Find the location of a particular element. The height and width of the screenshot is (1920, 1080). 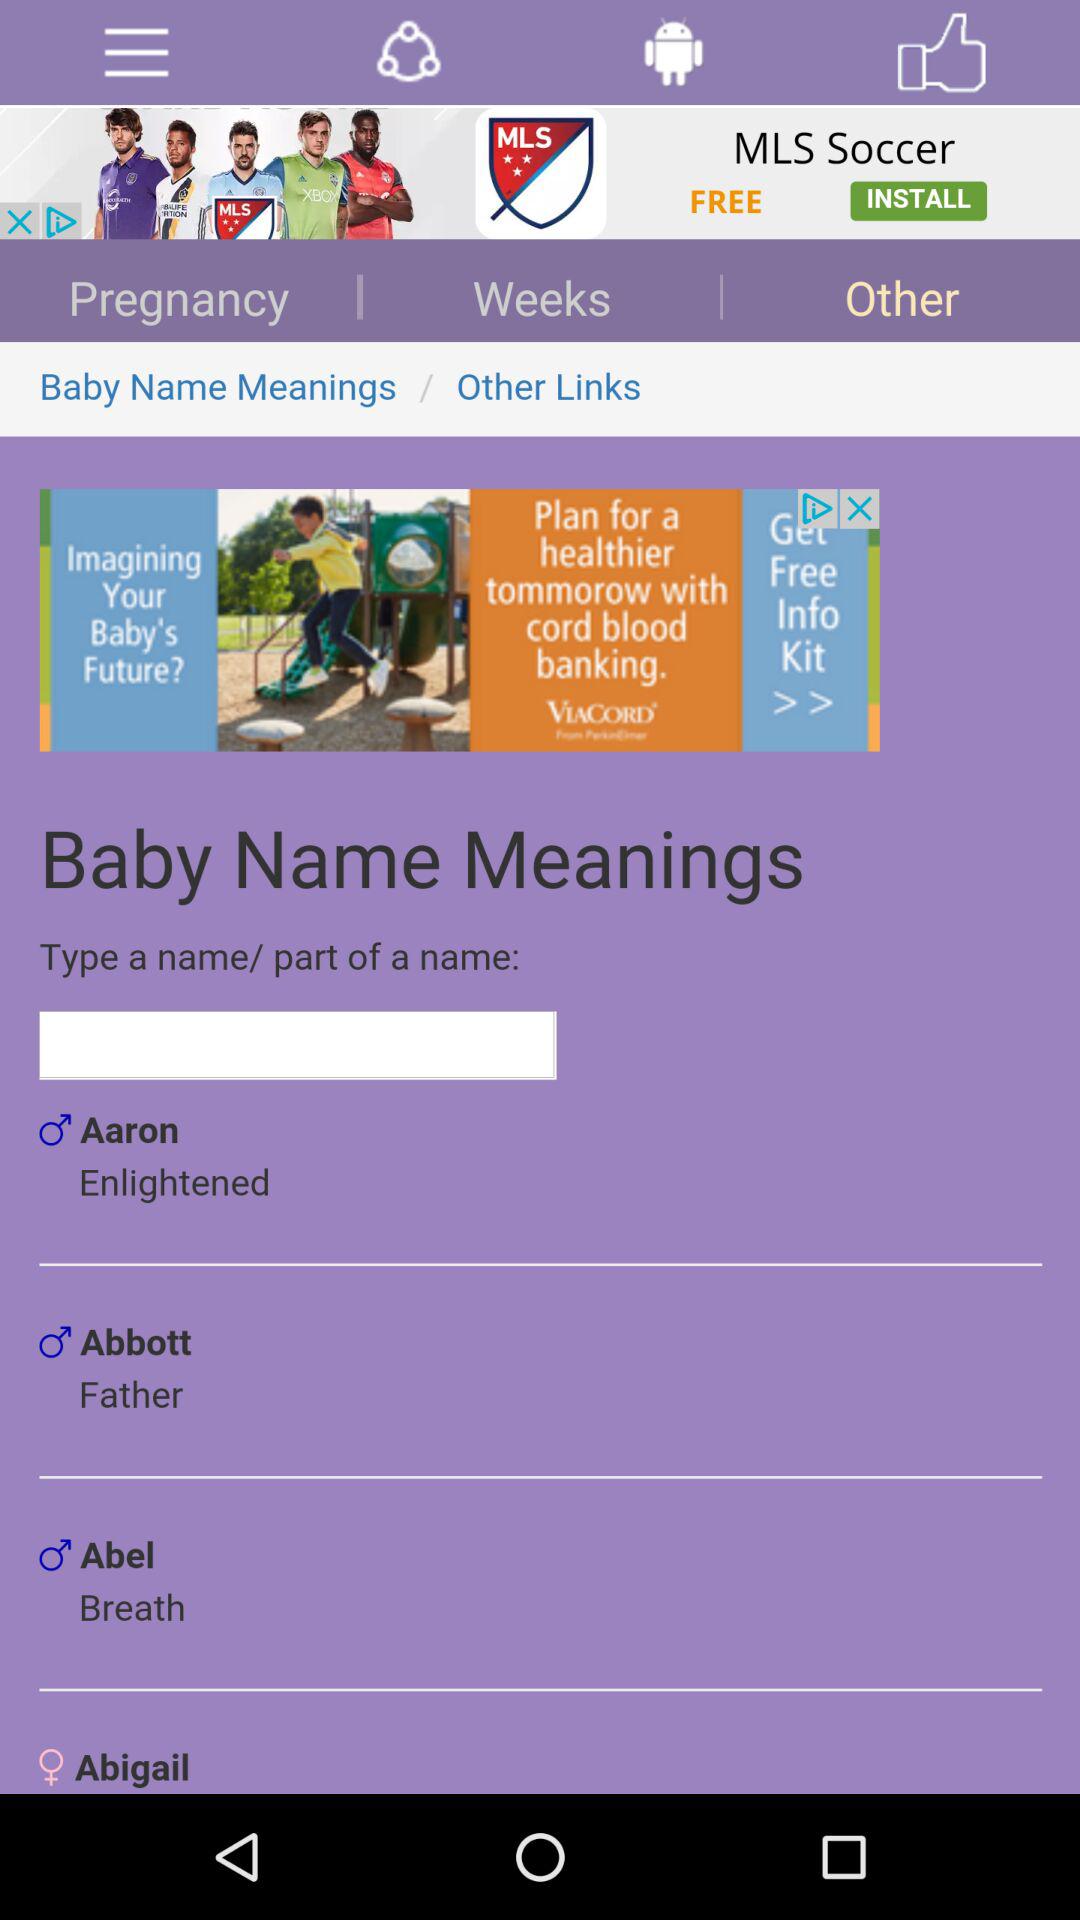

go to advertisement is located at coordinates (136, 52).